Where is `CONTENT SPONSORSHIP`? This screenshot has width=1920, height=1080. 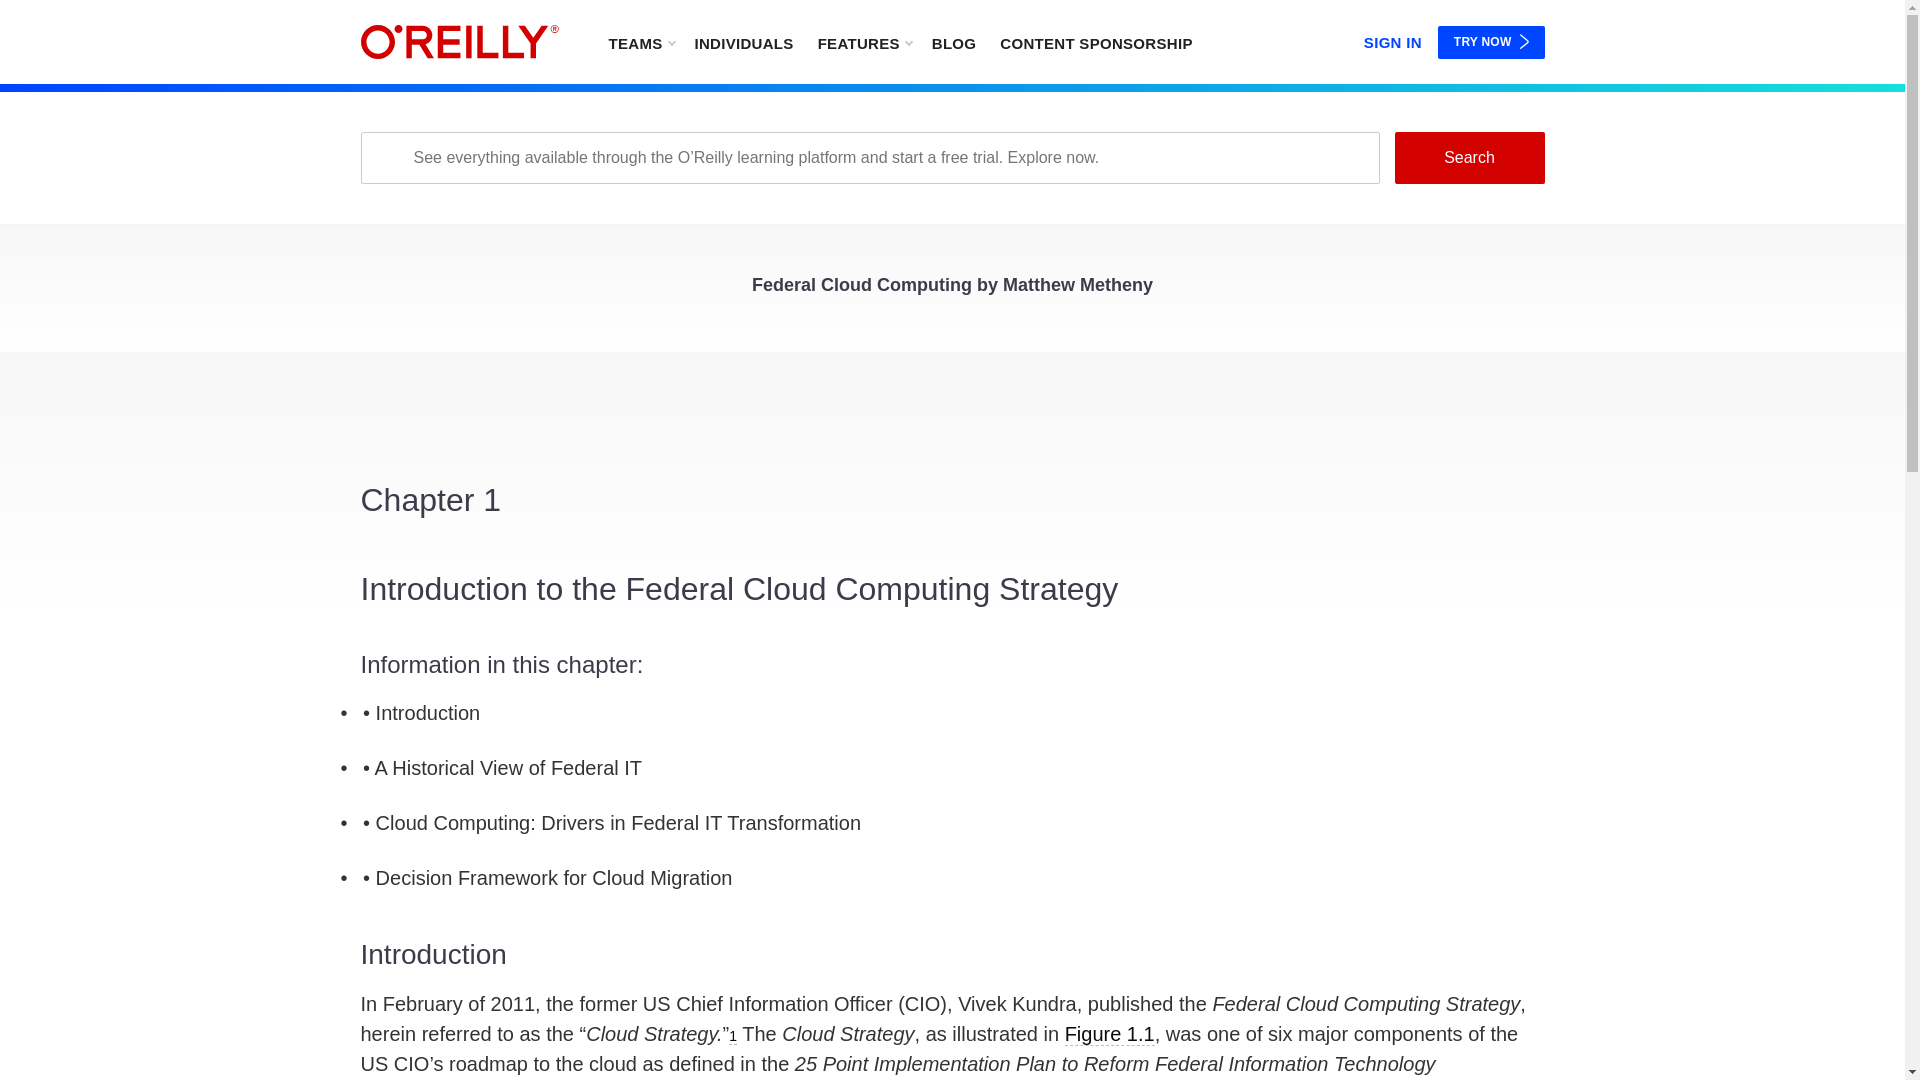 CONTENT SPONSORSHIP is located at coordinates (1096, 42).